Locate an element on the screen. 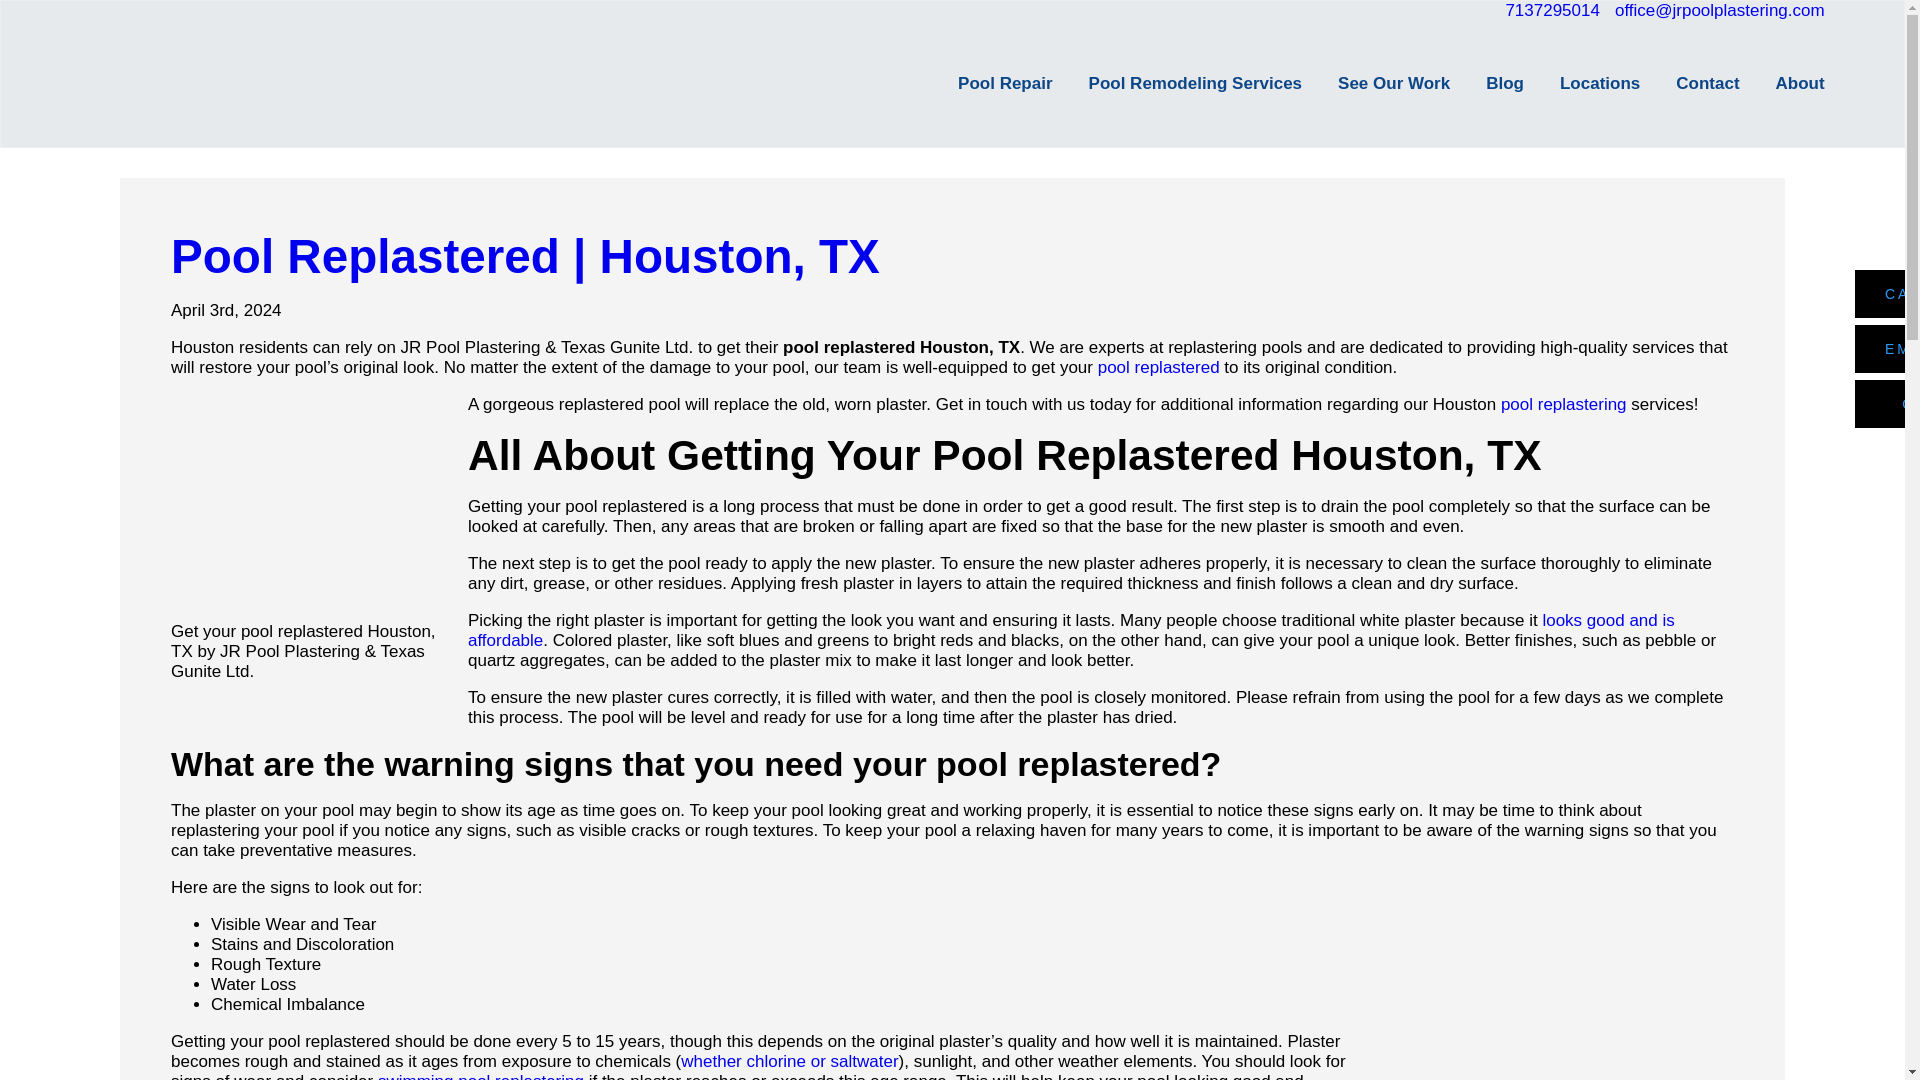 This screenshot has height=1080, width=1920. Locations is located at coordinates (1582, 83).